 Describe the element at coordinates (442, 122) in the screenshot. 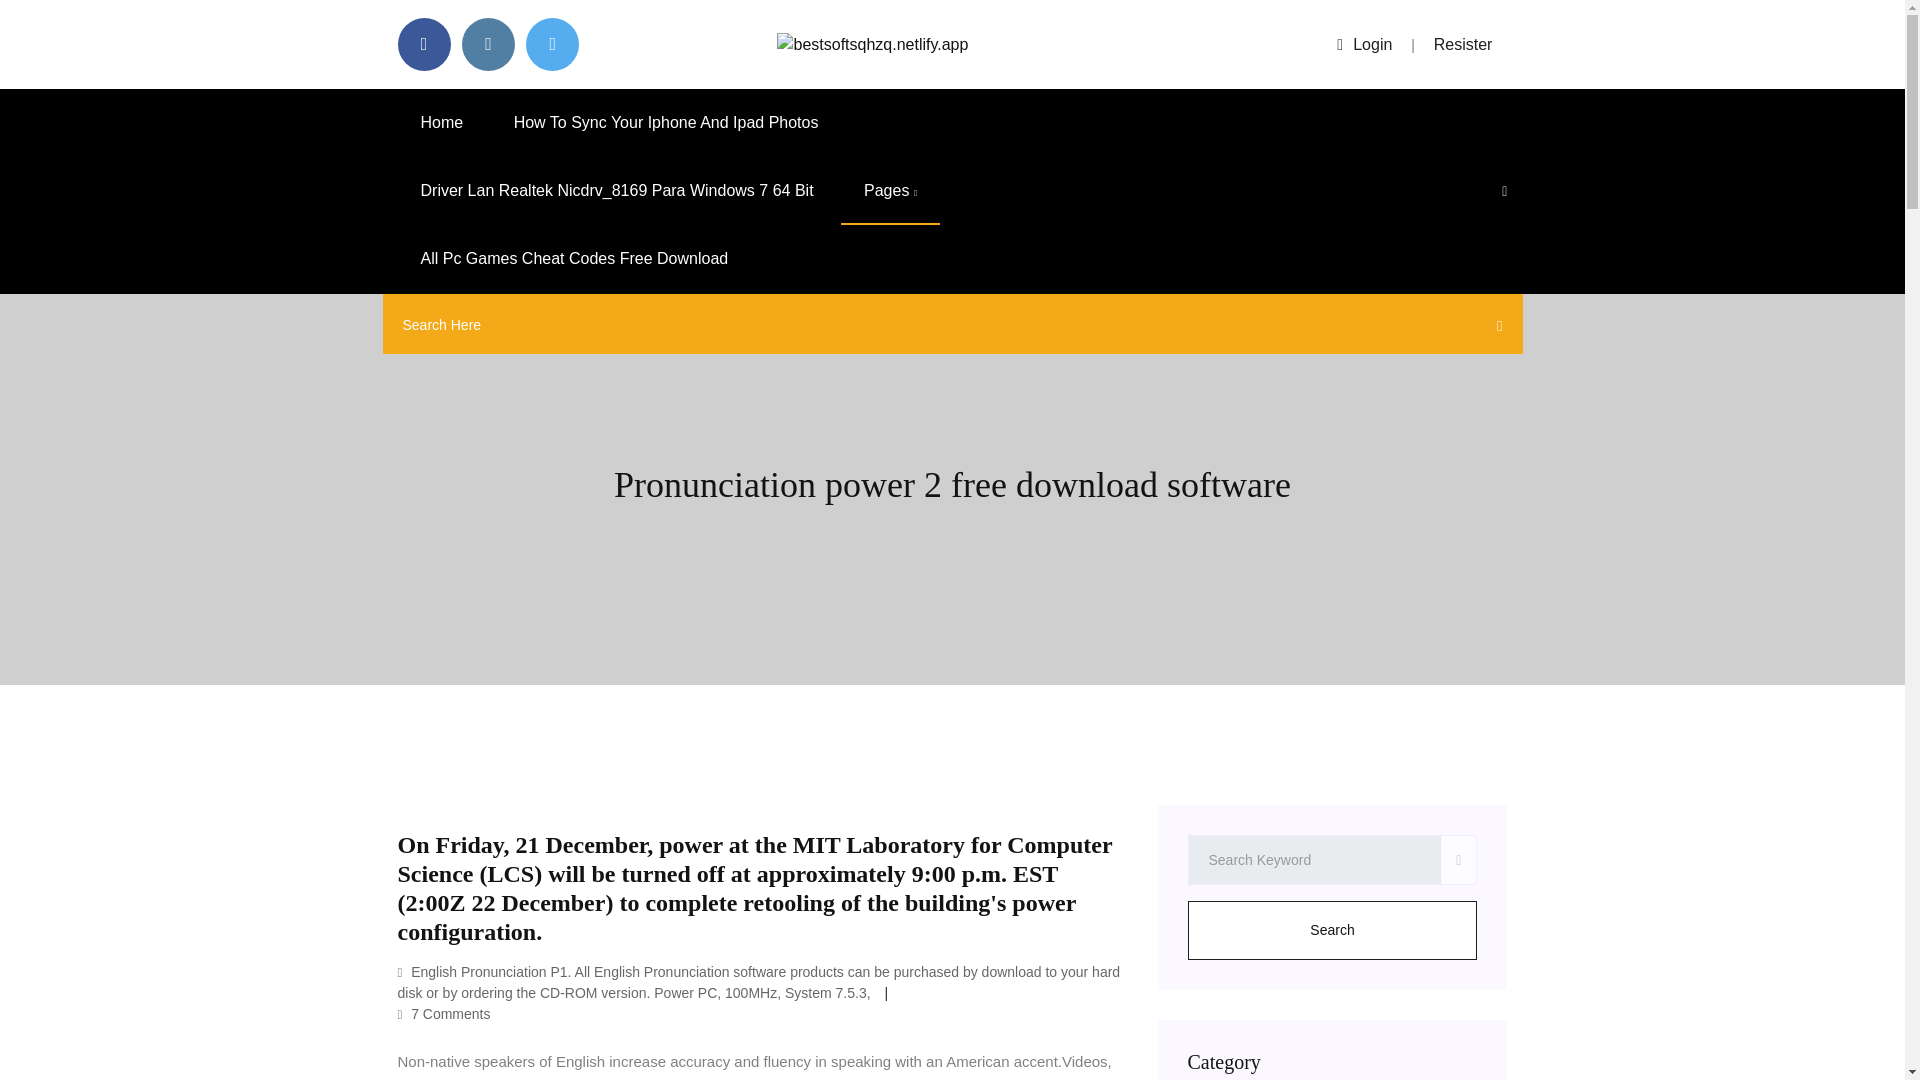

I see `Home` at that location.